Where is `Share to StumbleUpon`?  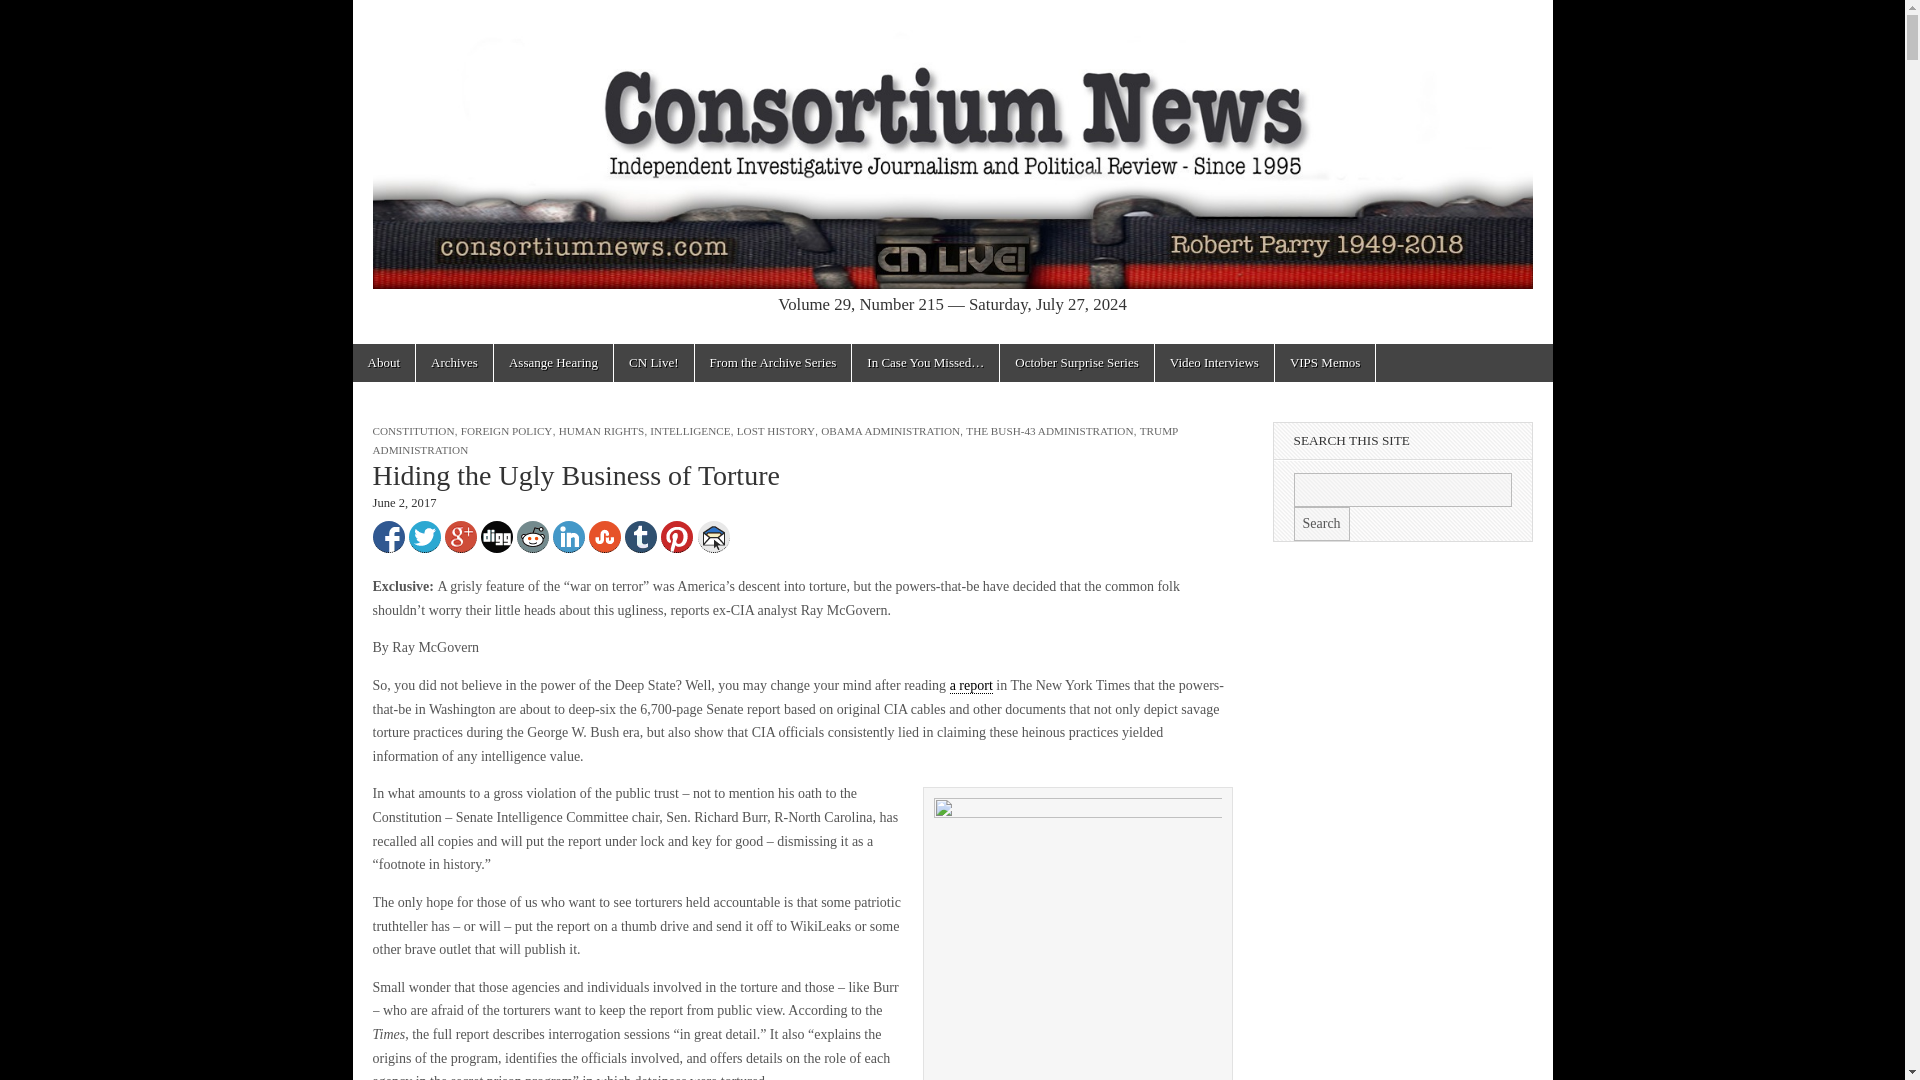 Share to StumbleUpon is located at coordinates (604, 536).